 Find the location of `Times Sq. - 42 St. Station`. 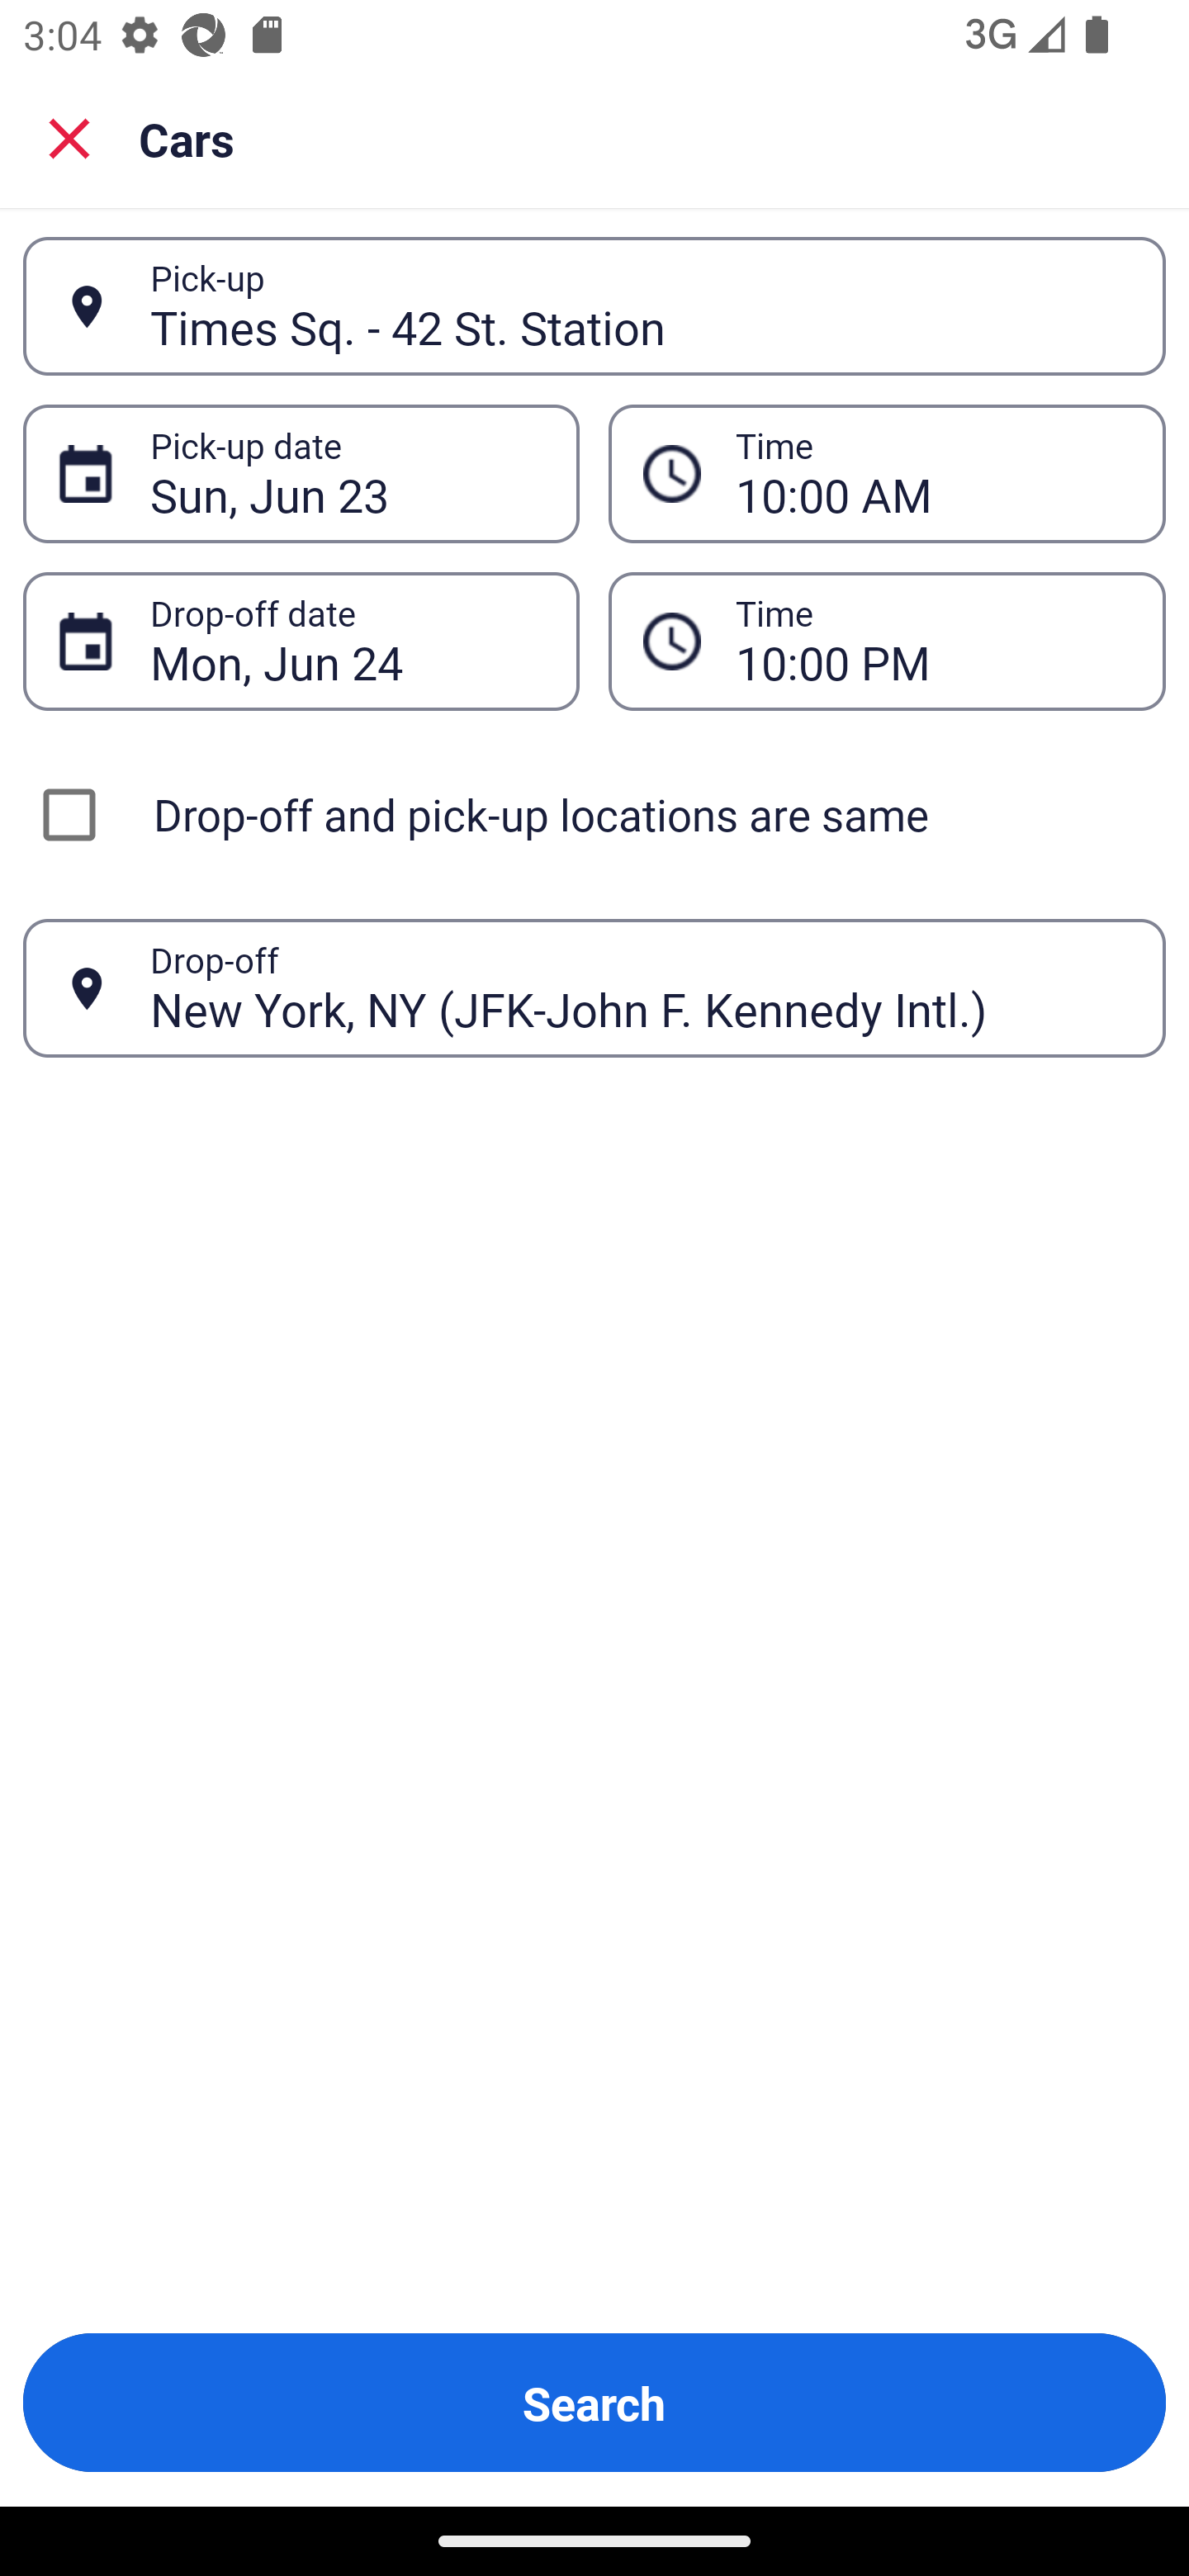

Times Sq. - 42 St. Station is located at coordinates (640, 305).